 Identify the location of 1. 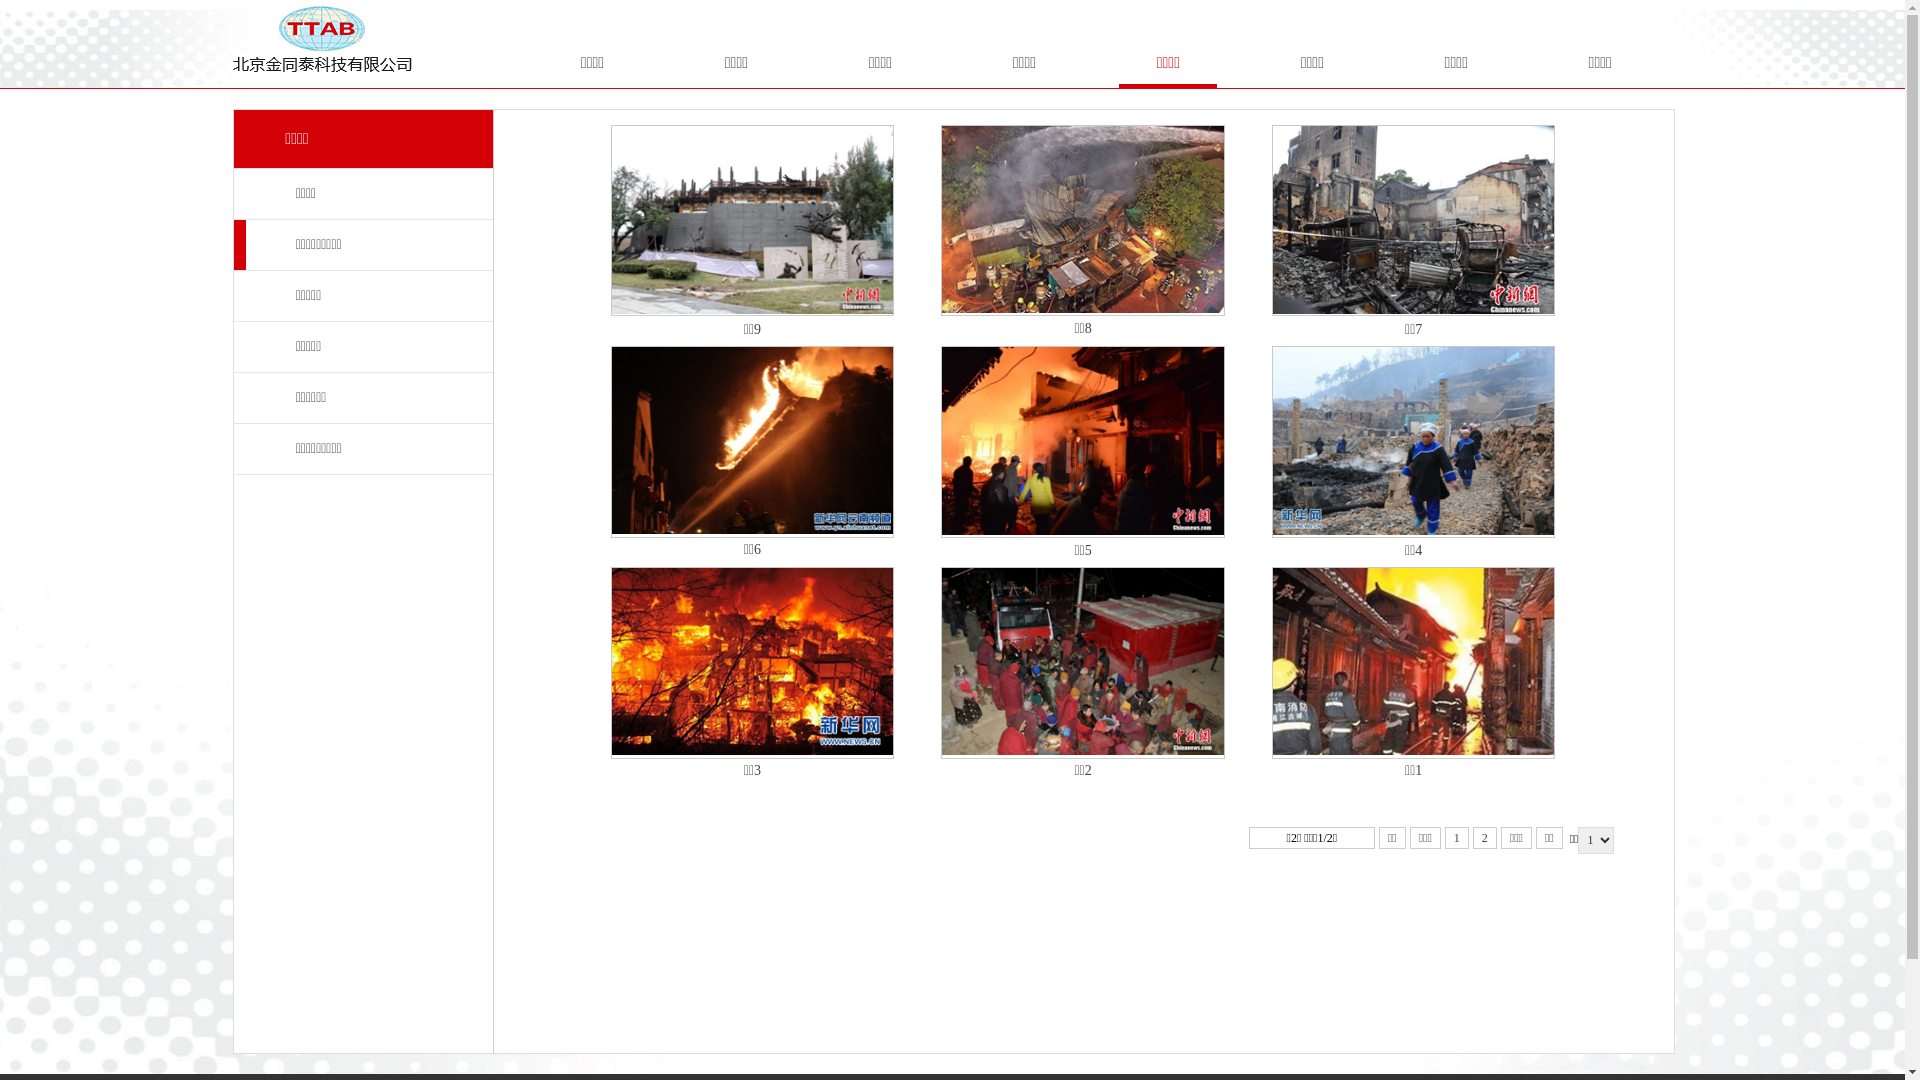
(1457, 838).